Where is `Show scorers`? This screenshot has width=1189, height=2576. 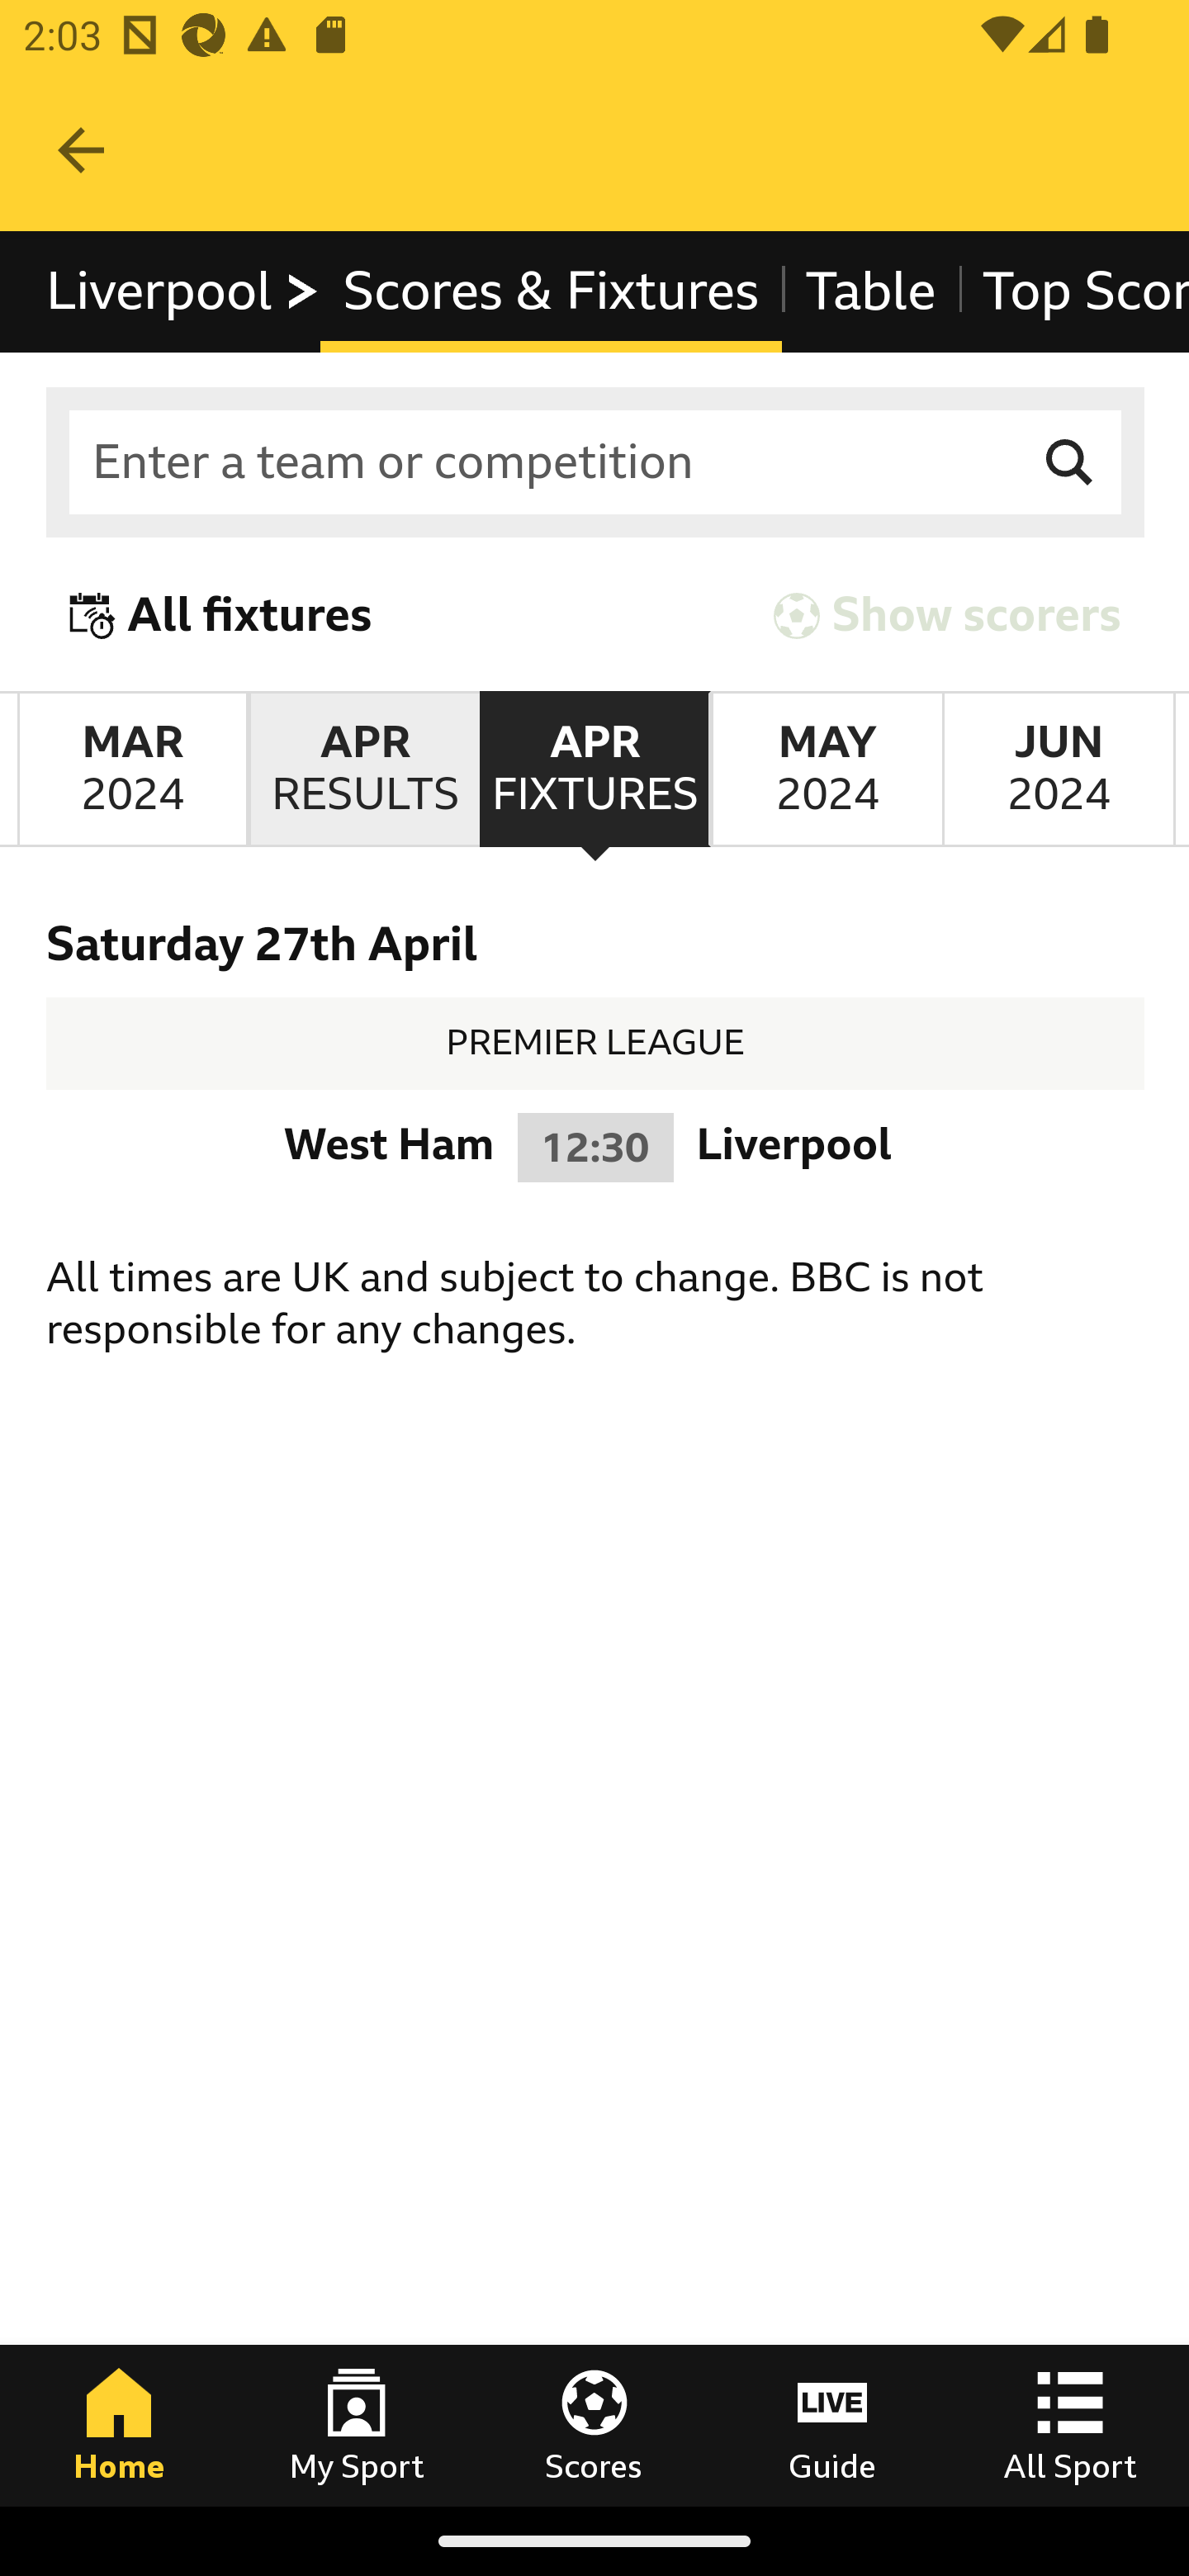 Show scorers is located at coordinates (947, 616).